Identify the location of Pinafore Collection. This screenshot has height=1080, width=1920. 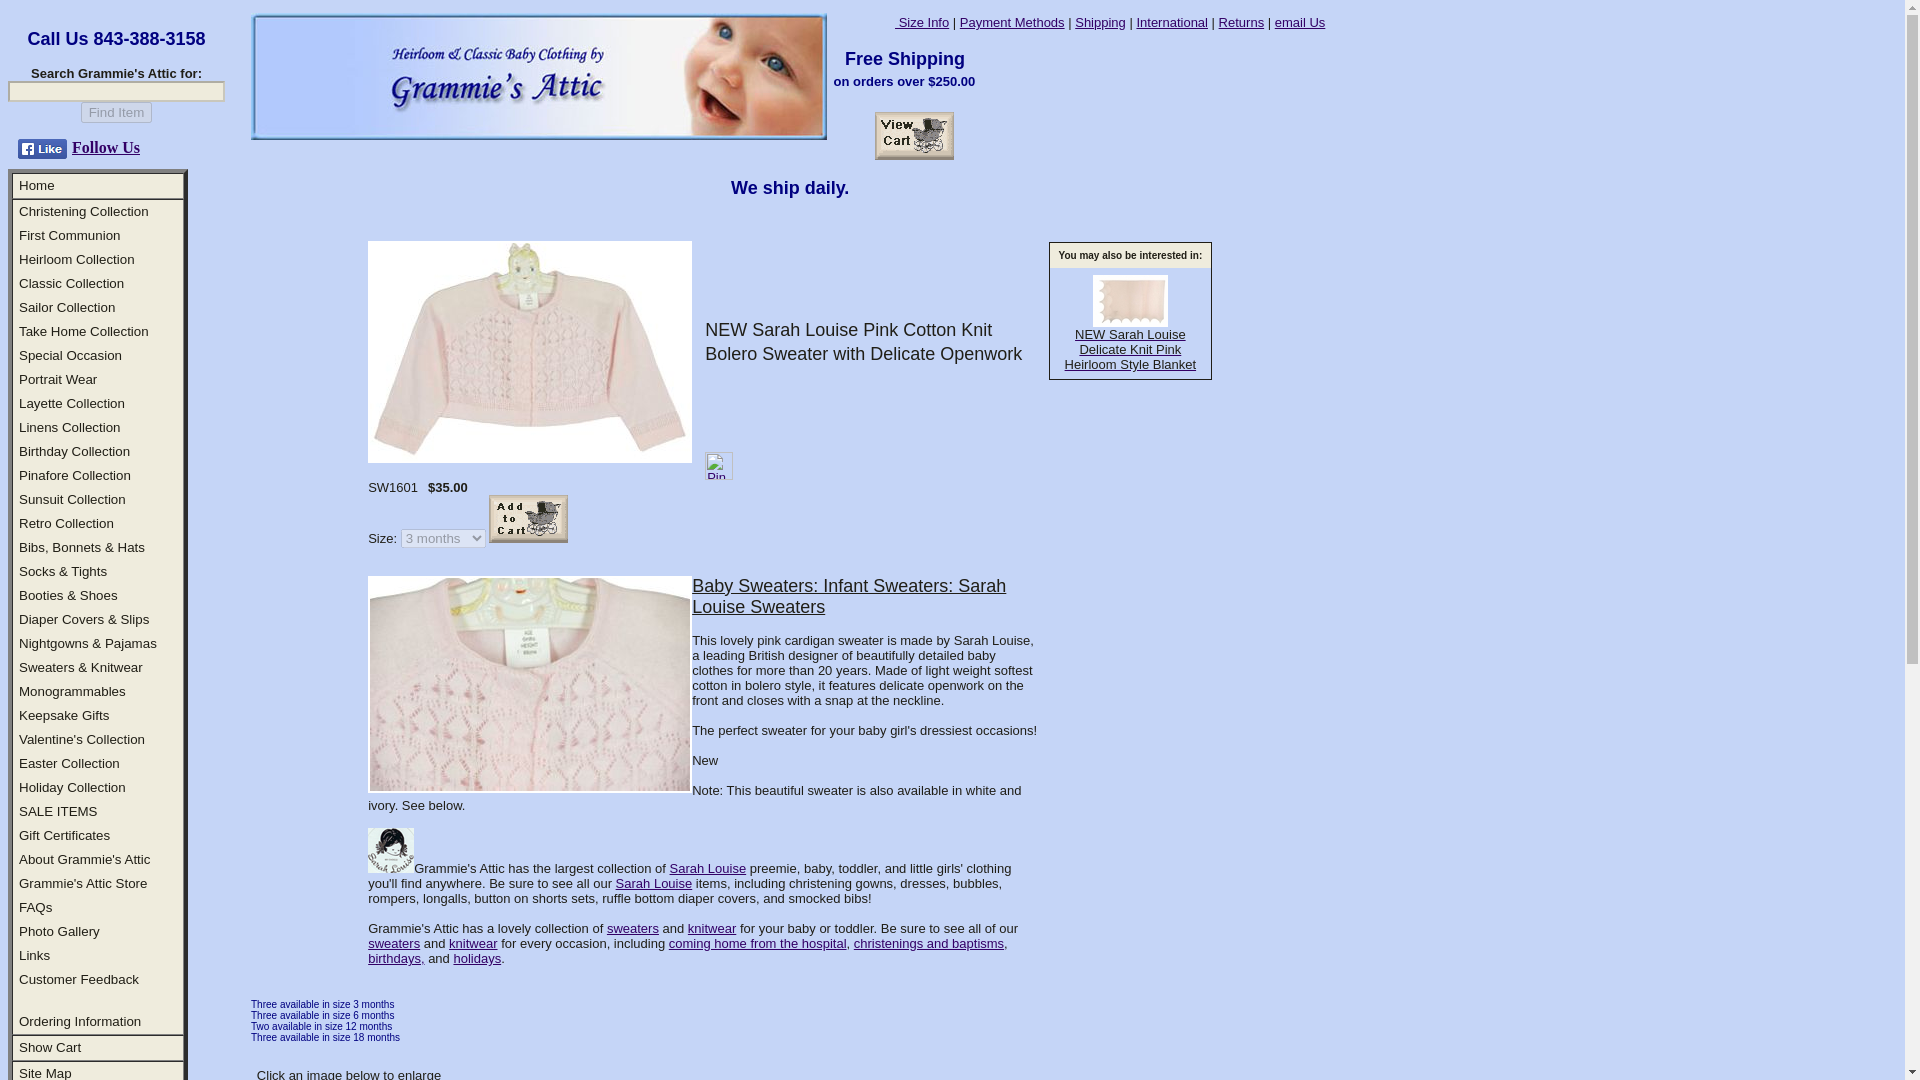
(74, 474).